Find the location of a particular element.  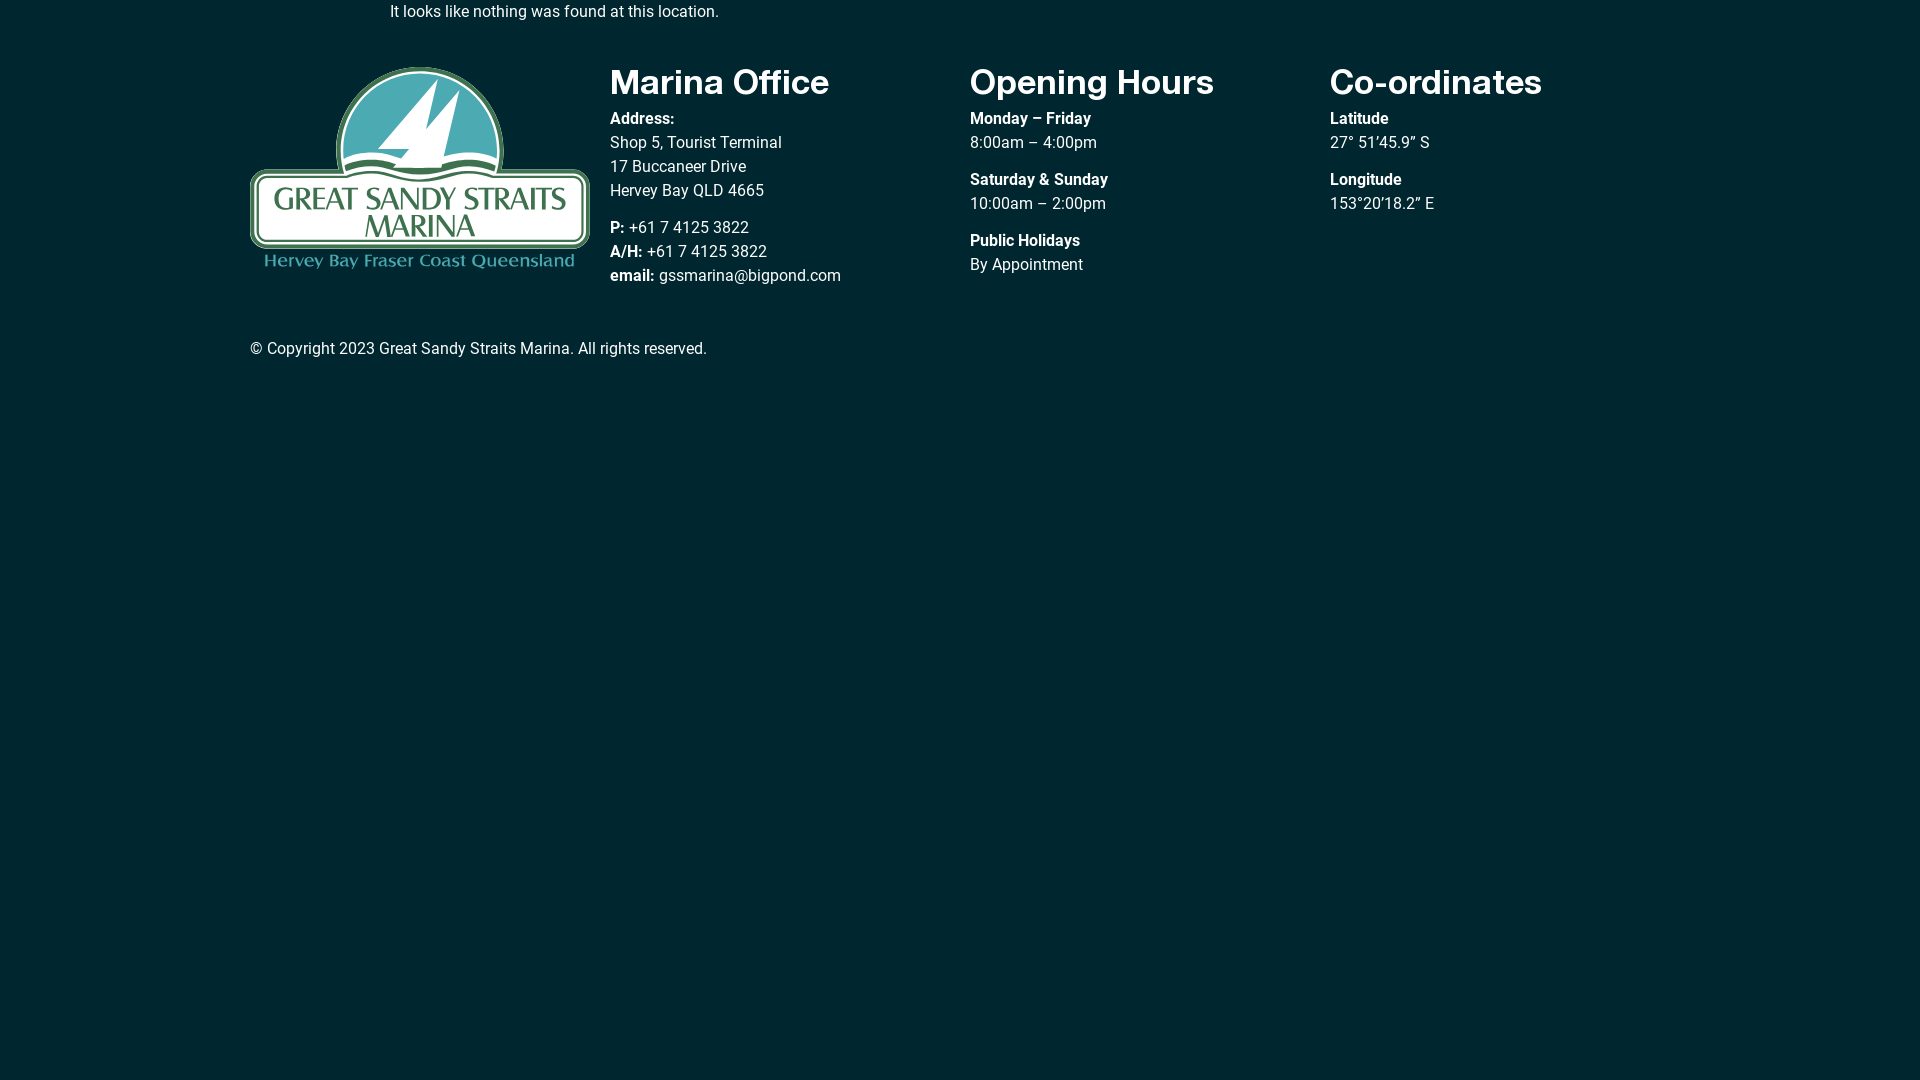

+61 7 4125 3822 is located at coordinates (707, 252).